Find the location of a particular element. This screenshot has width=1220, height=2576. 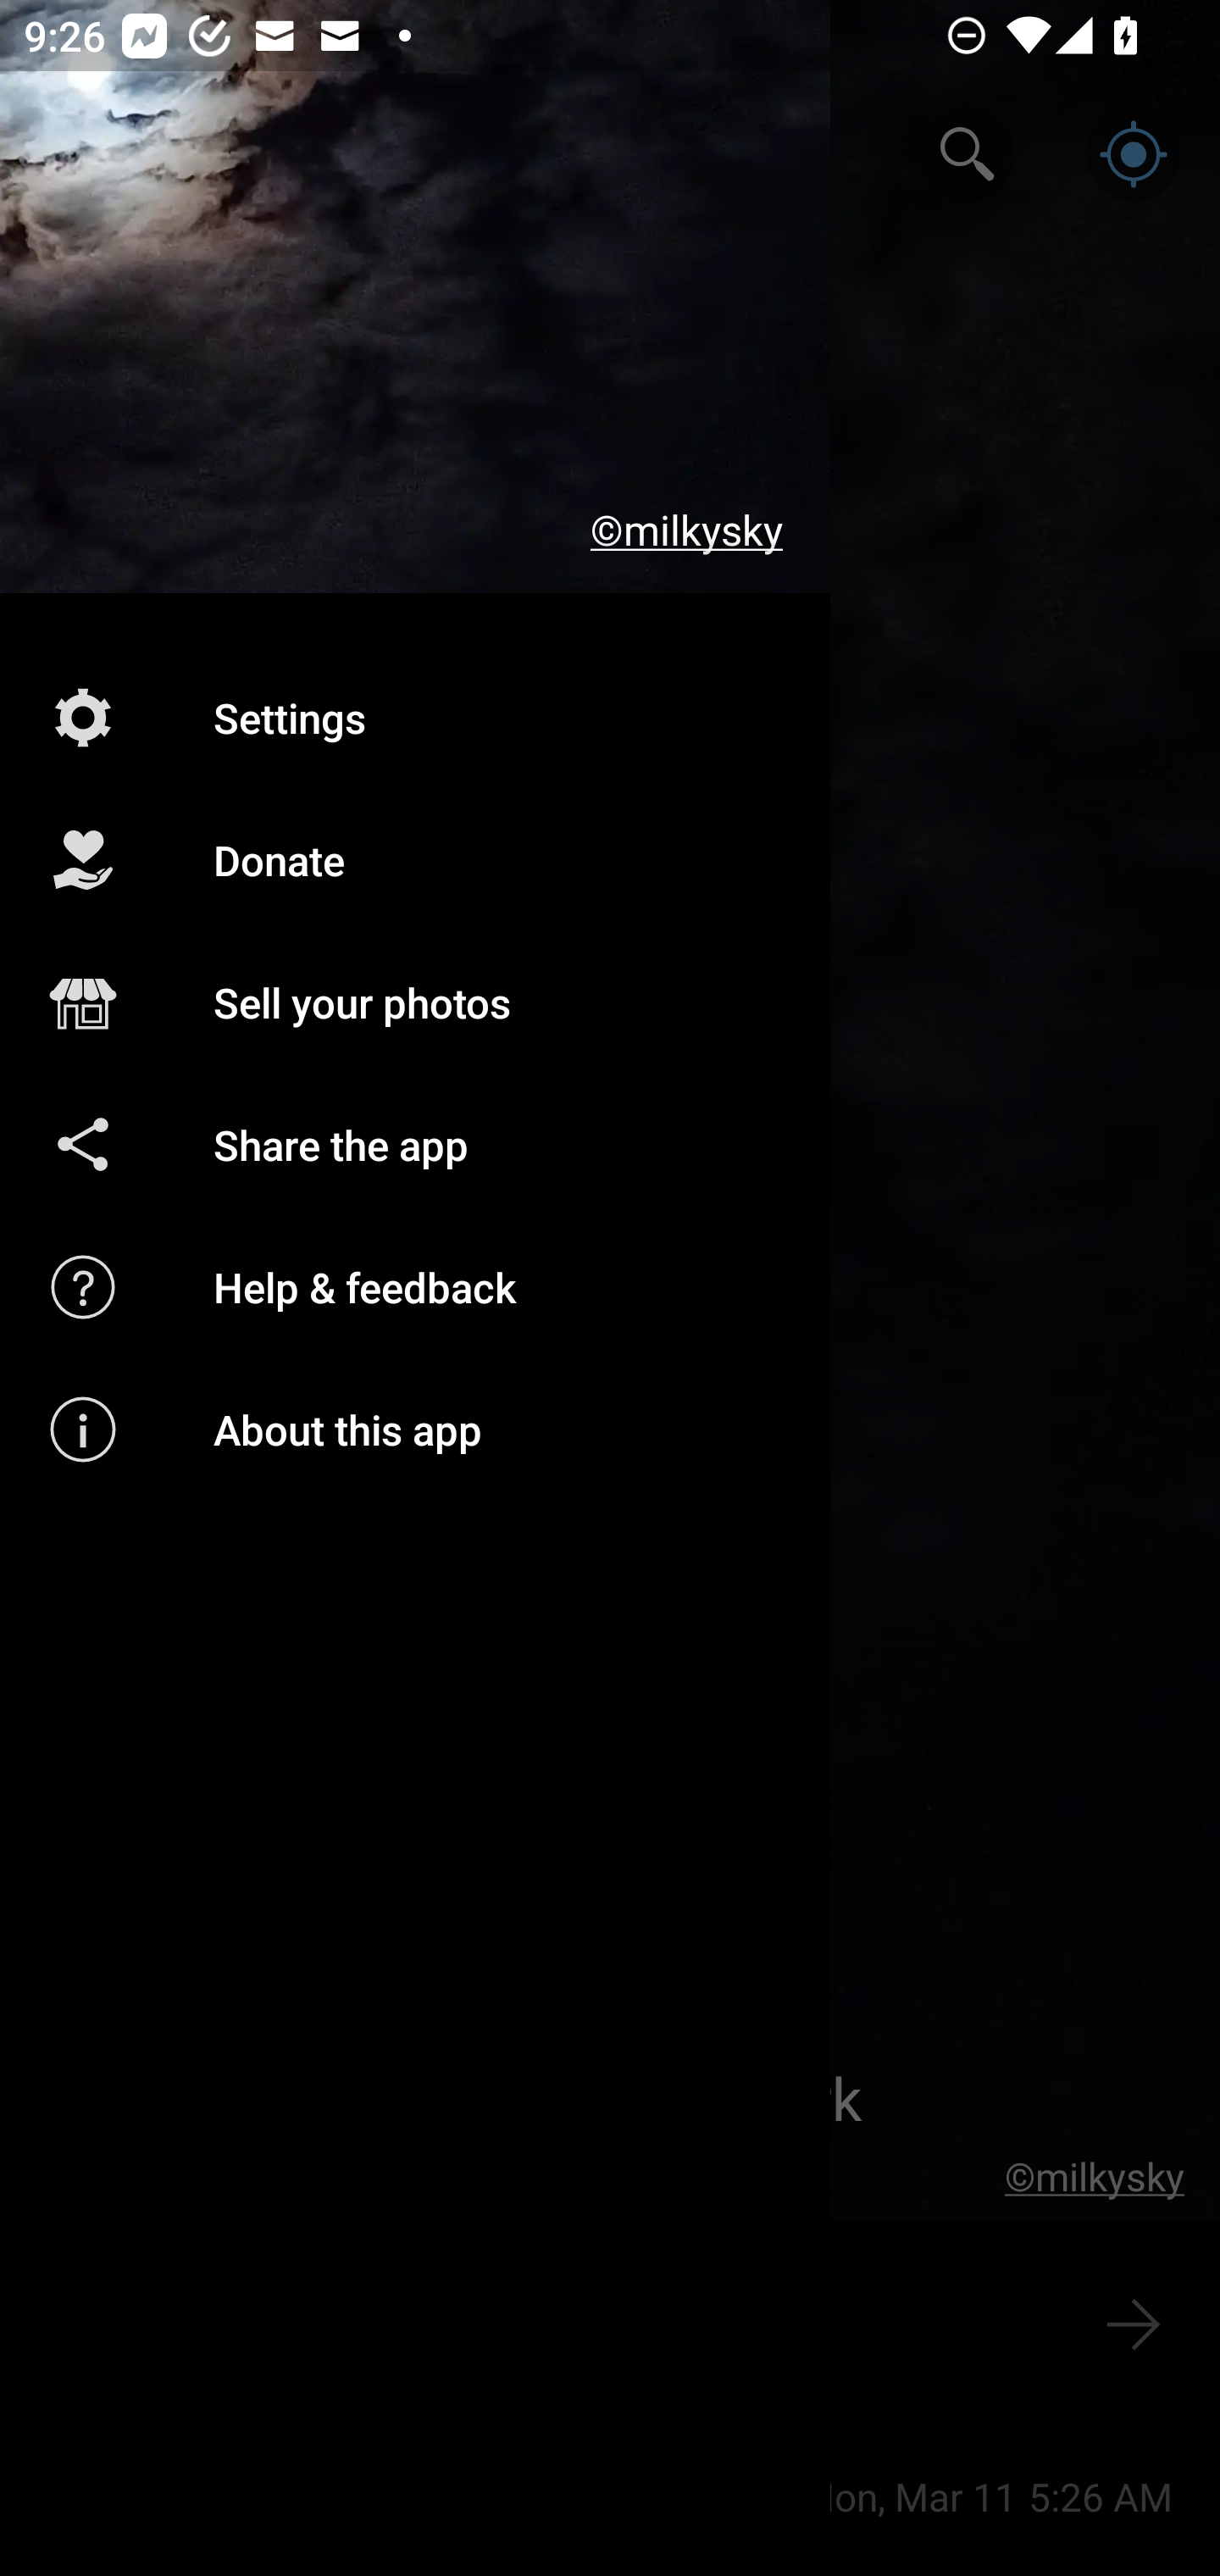

About this app is located at coordinates (415, 1430).